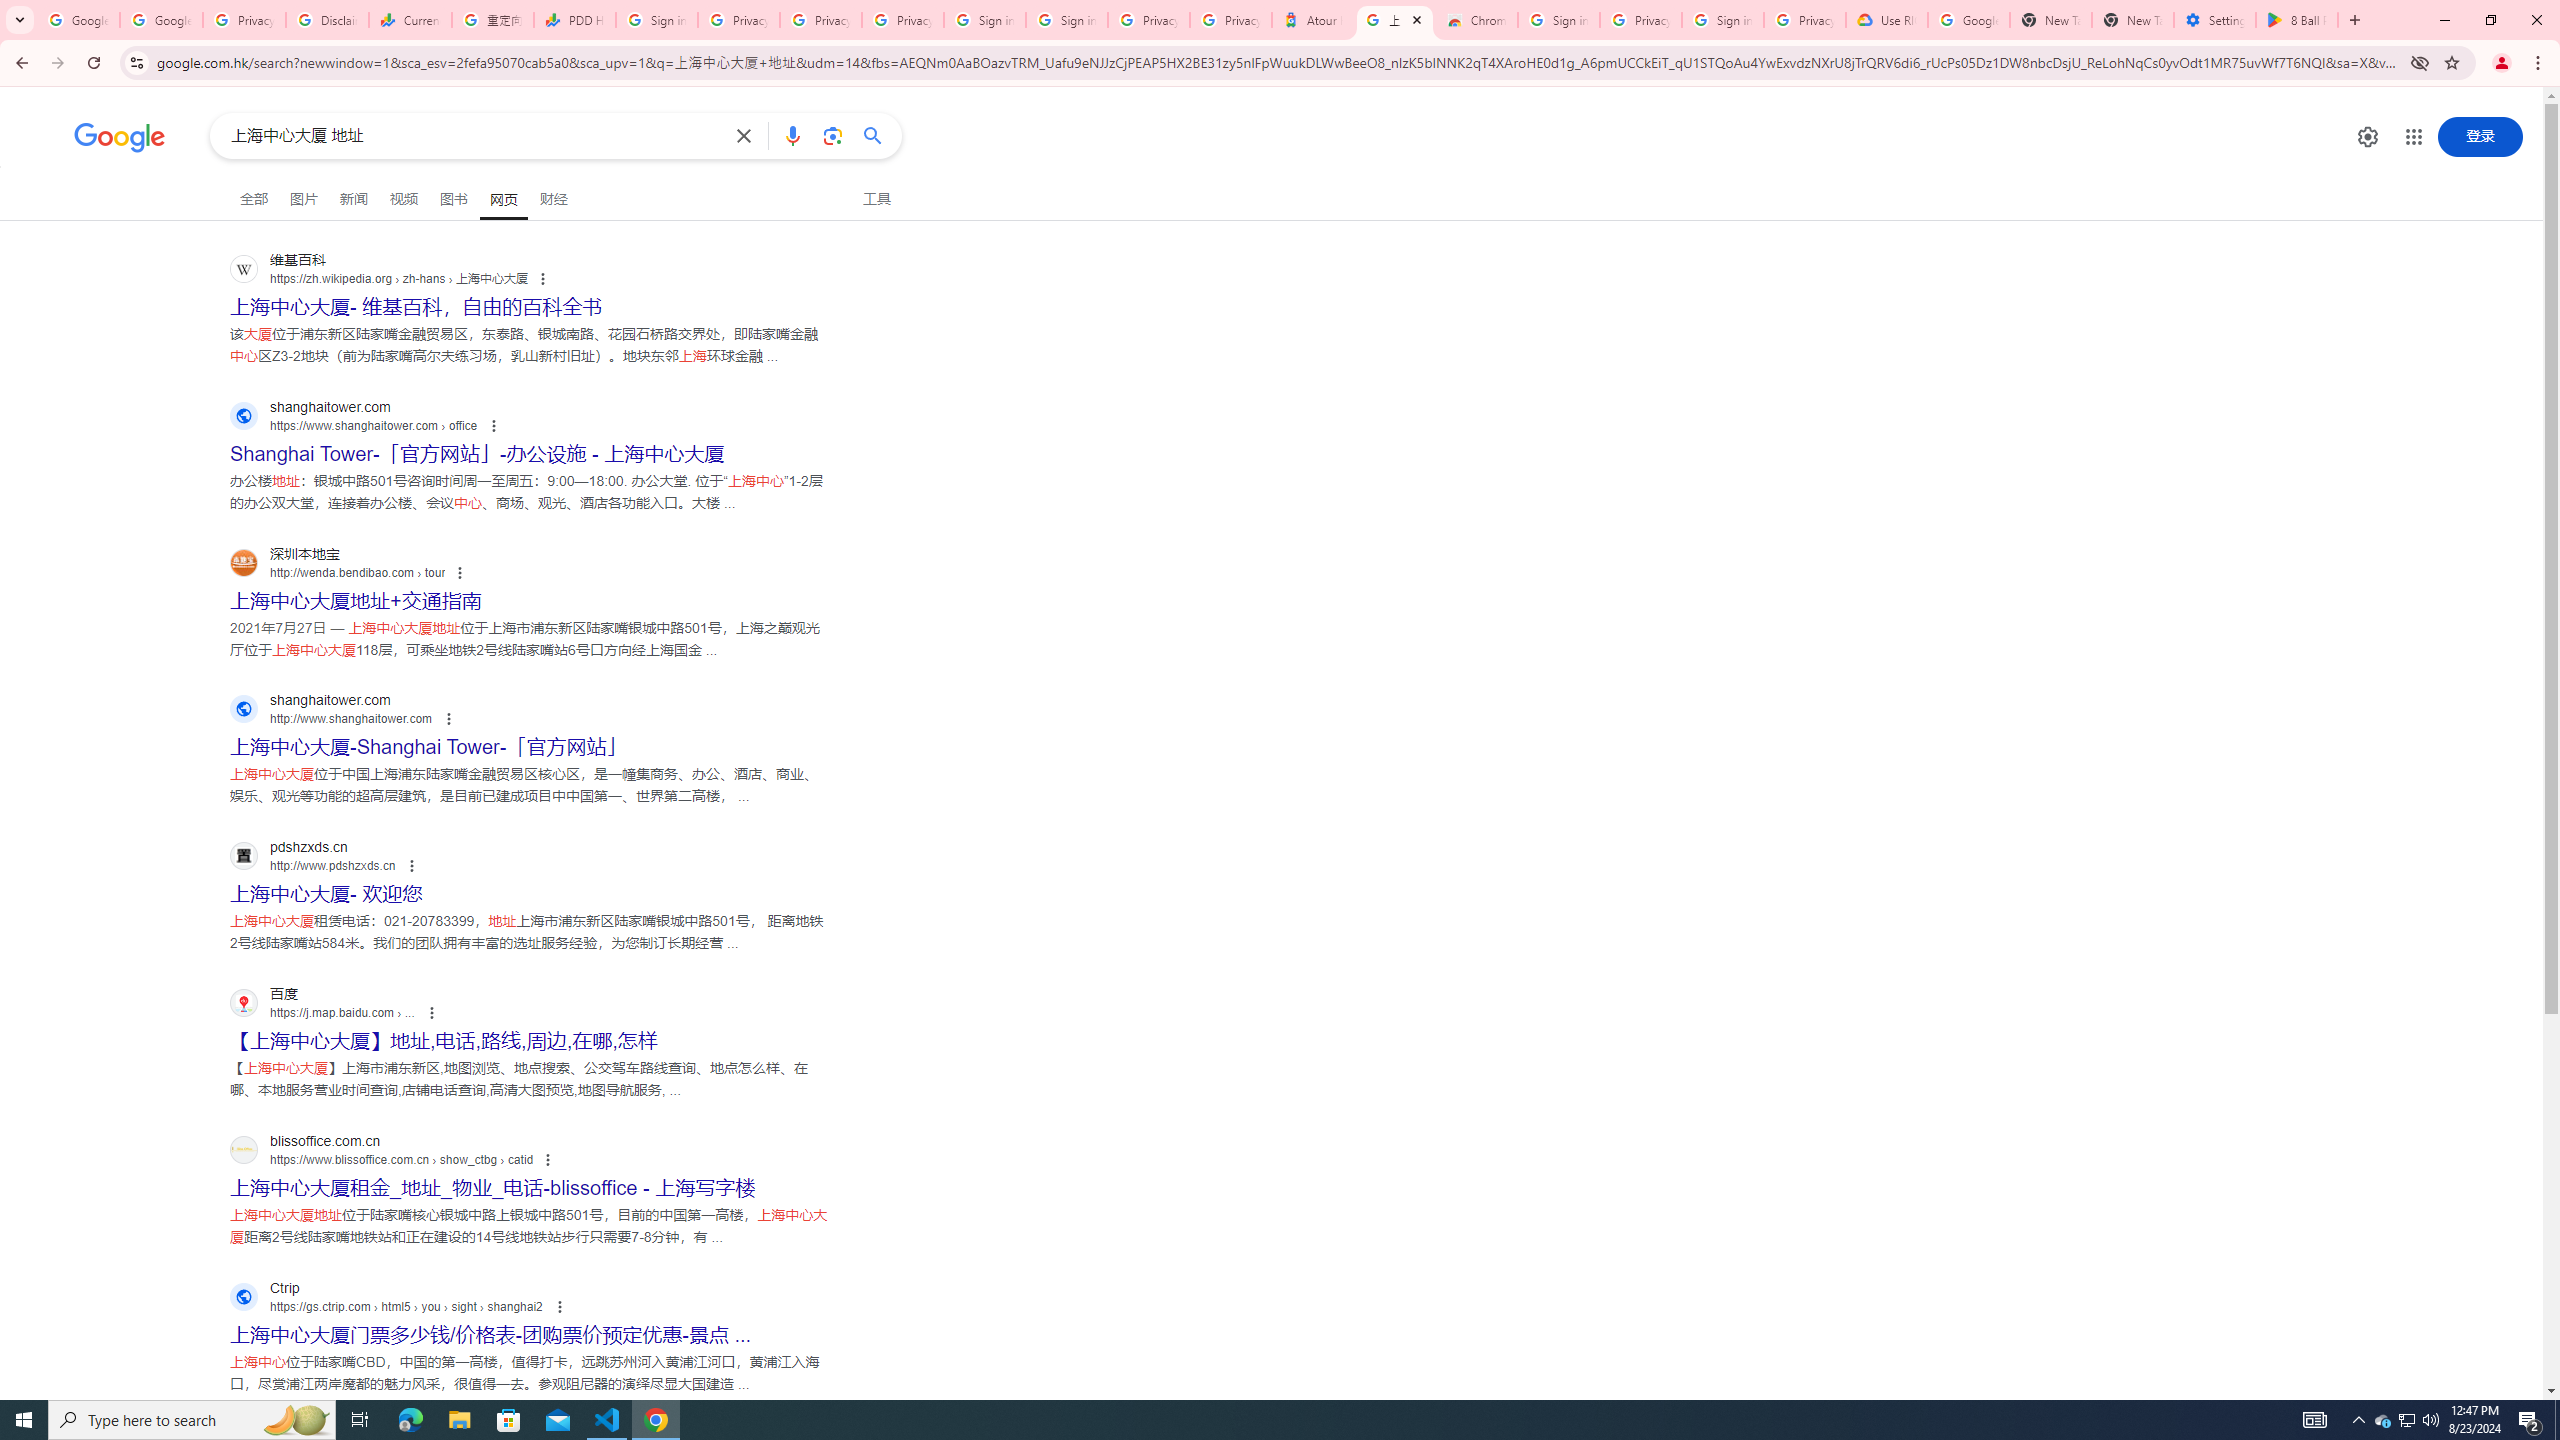  Describe the element at coordinates (902, 20) in the screenshot. I see `Privacy Checkup` at that location.